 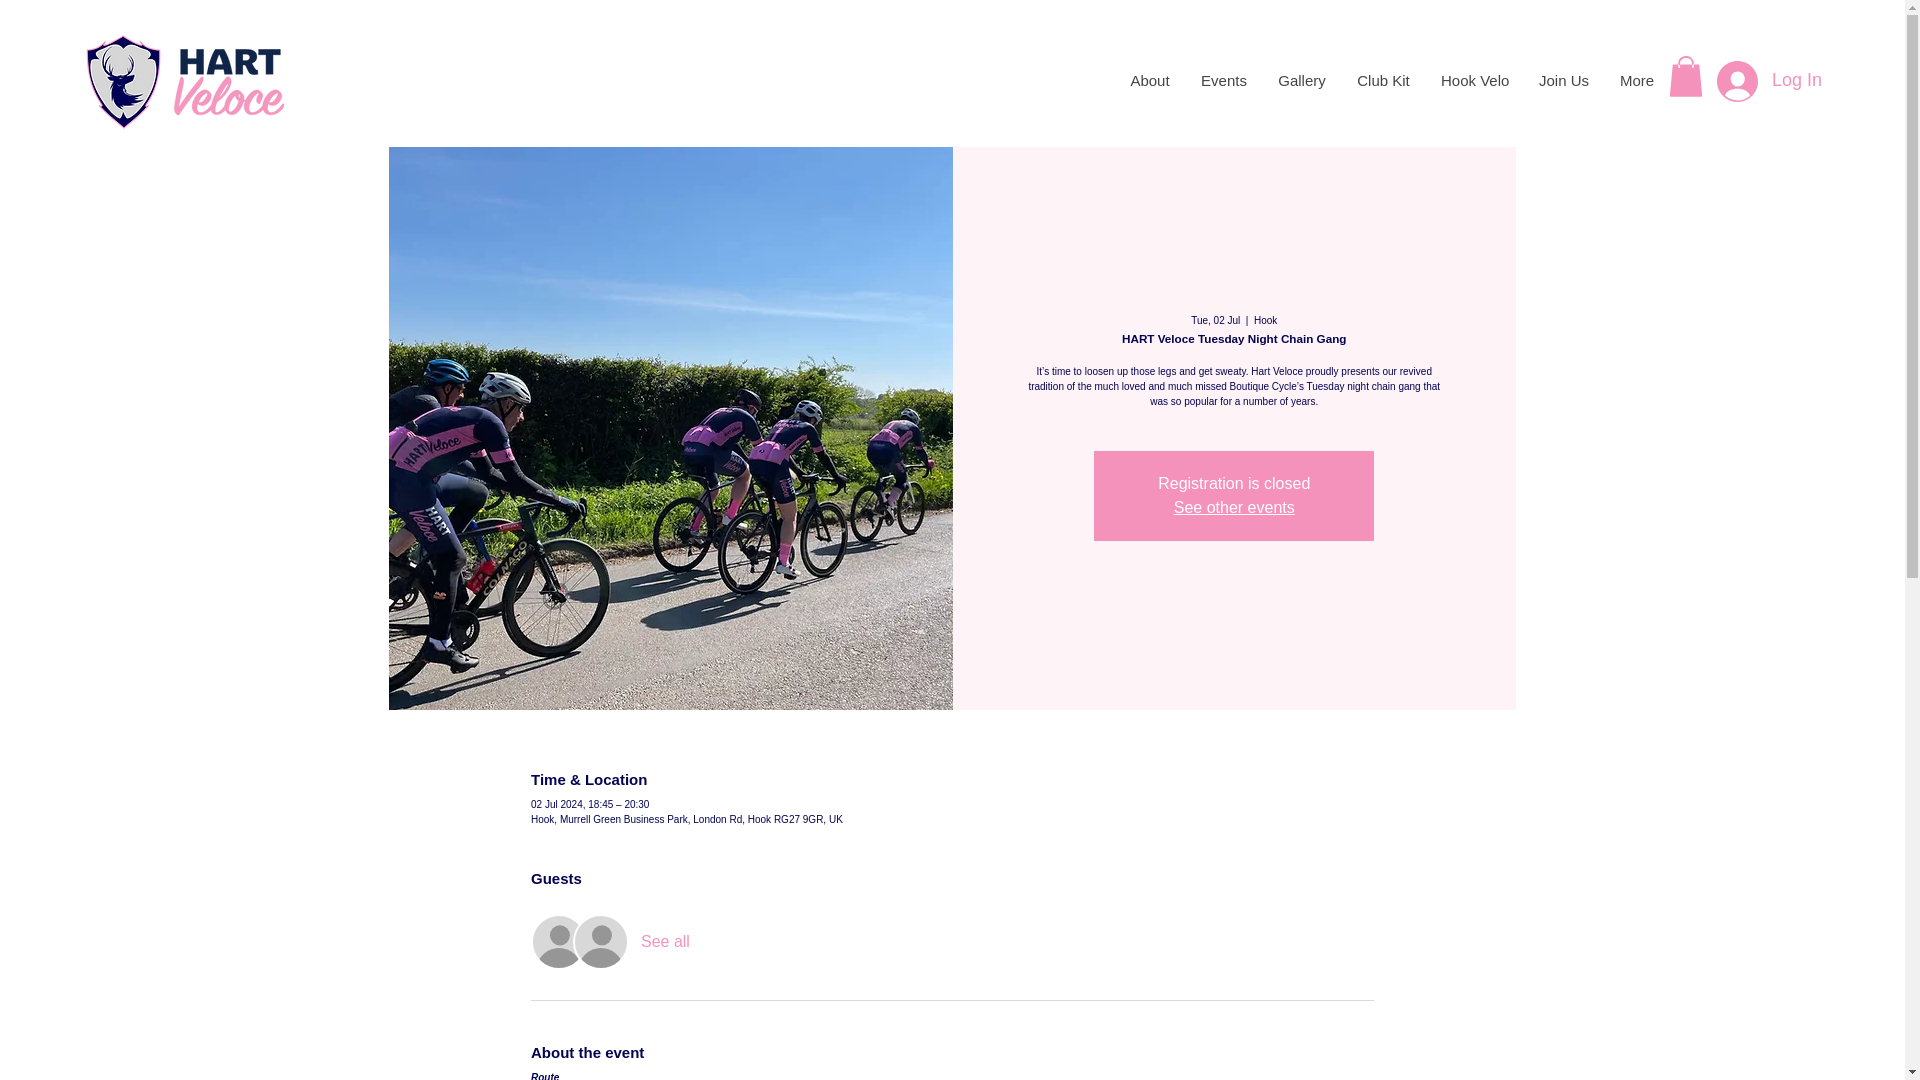 I want to click on See other events, so click(x=1234, y=507).